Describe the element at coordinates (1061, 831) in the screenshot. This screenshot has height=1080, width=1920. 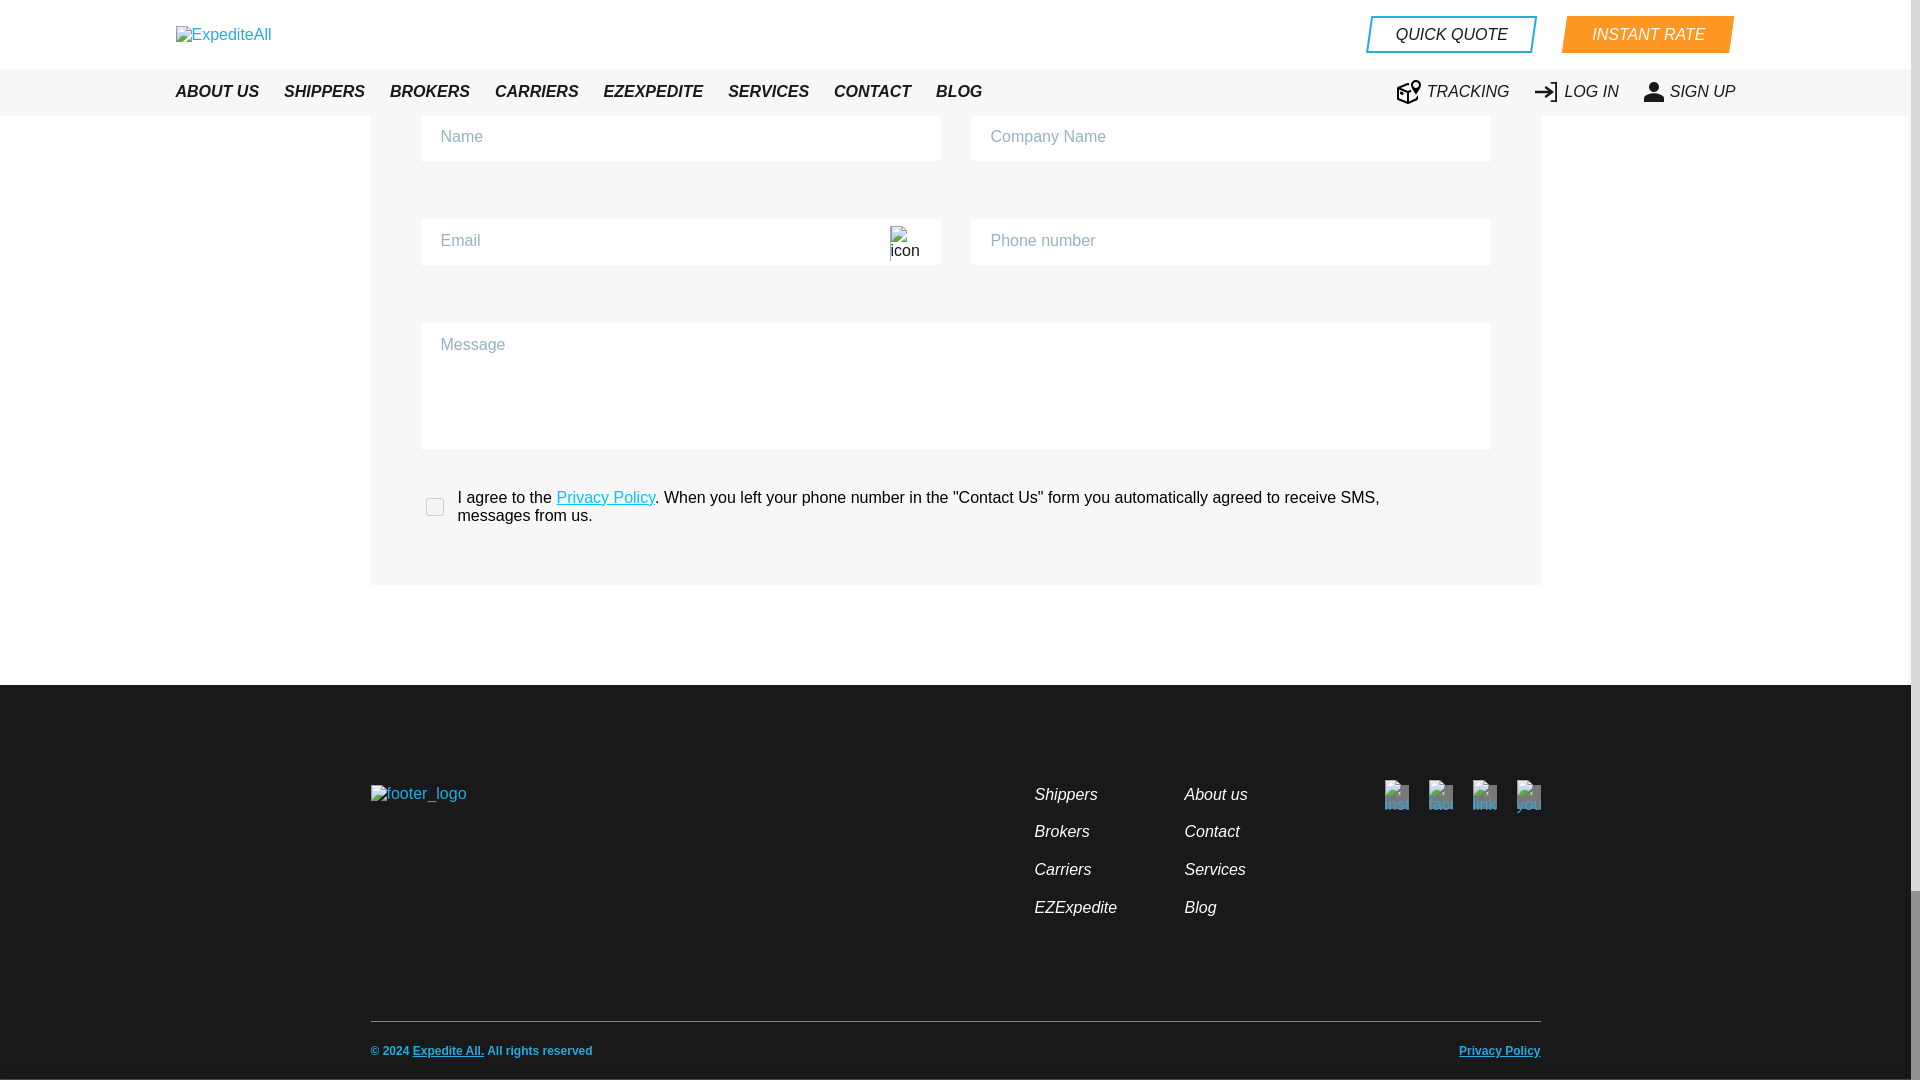
I see `Brokers` at that location.